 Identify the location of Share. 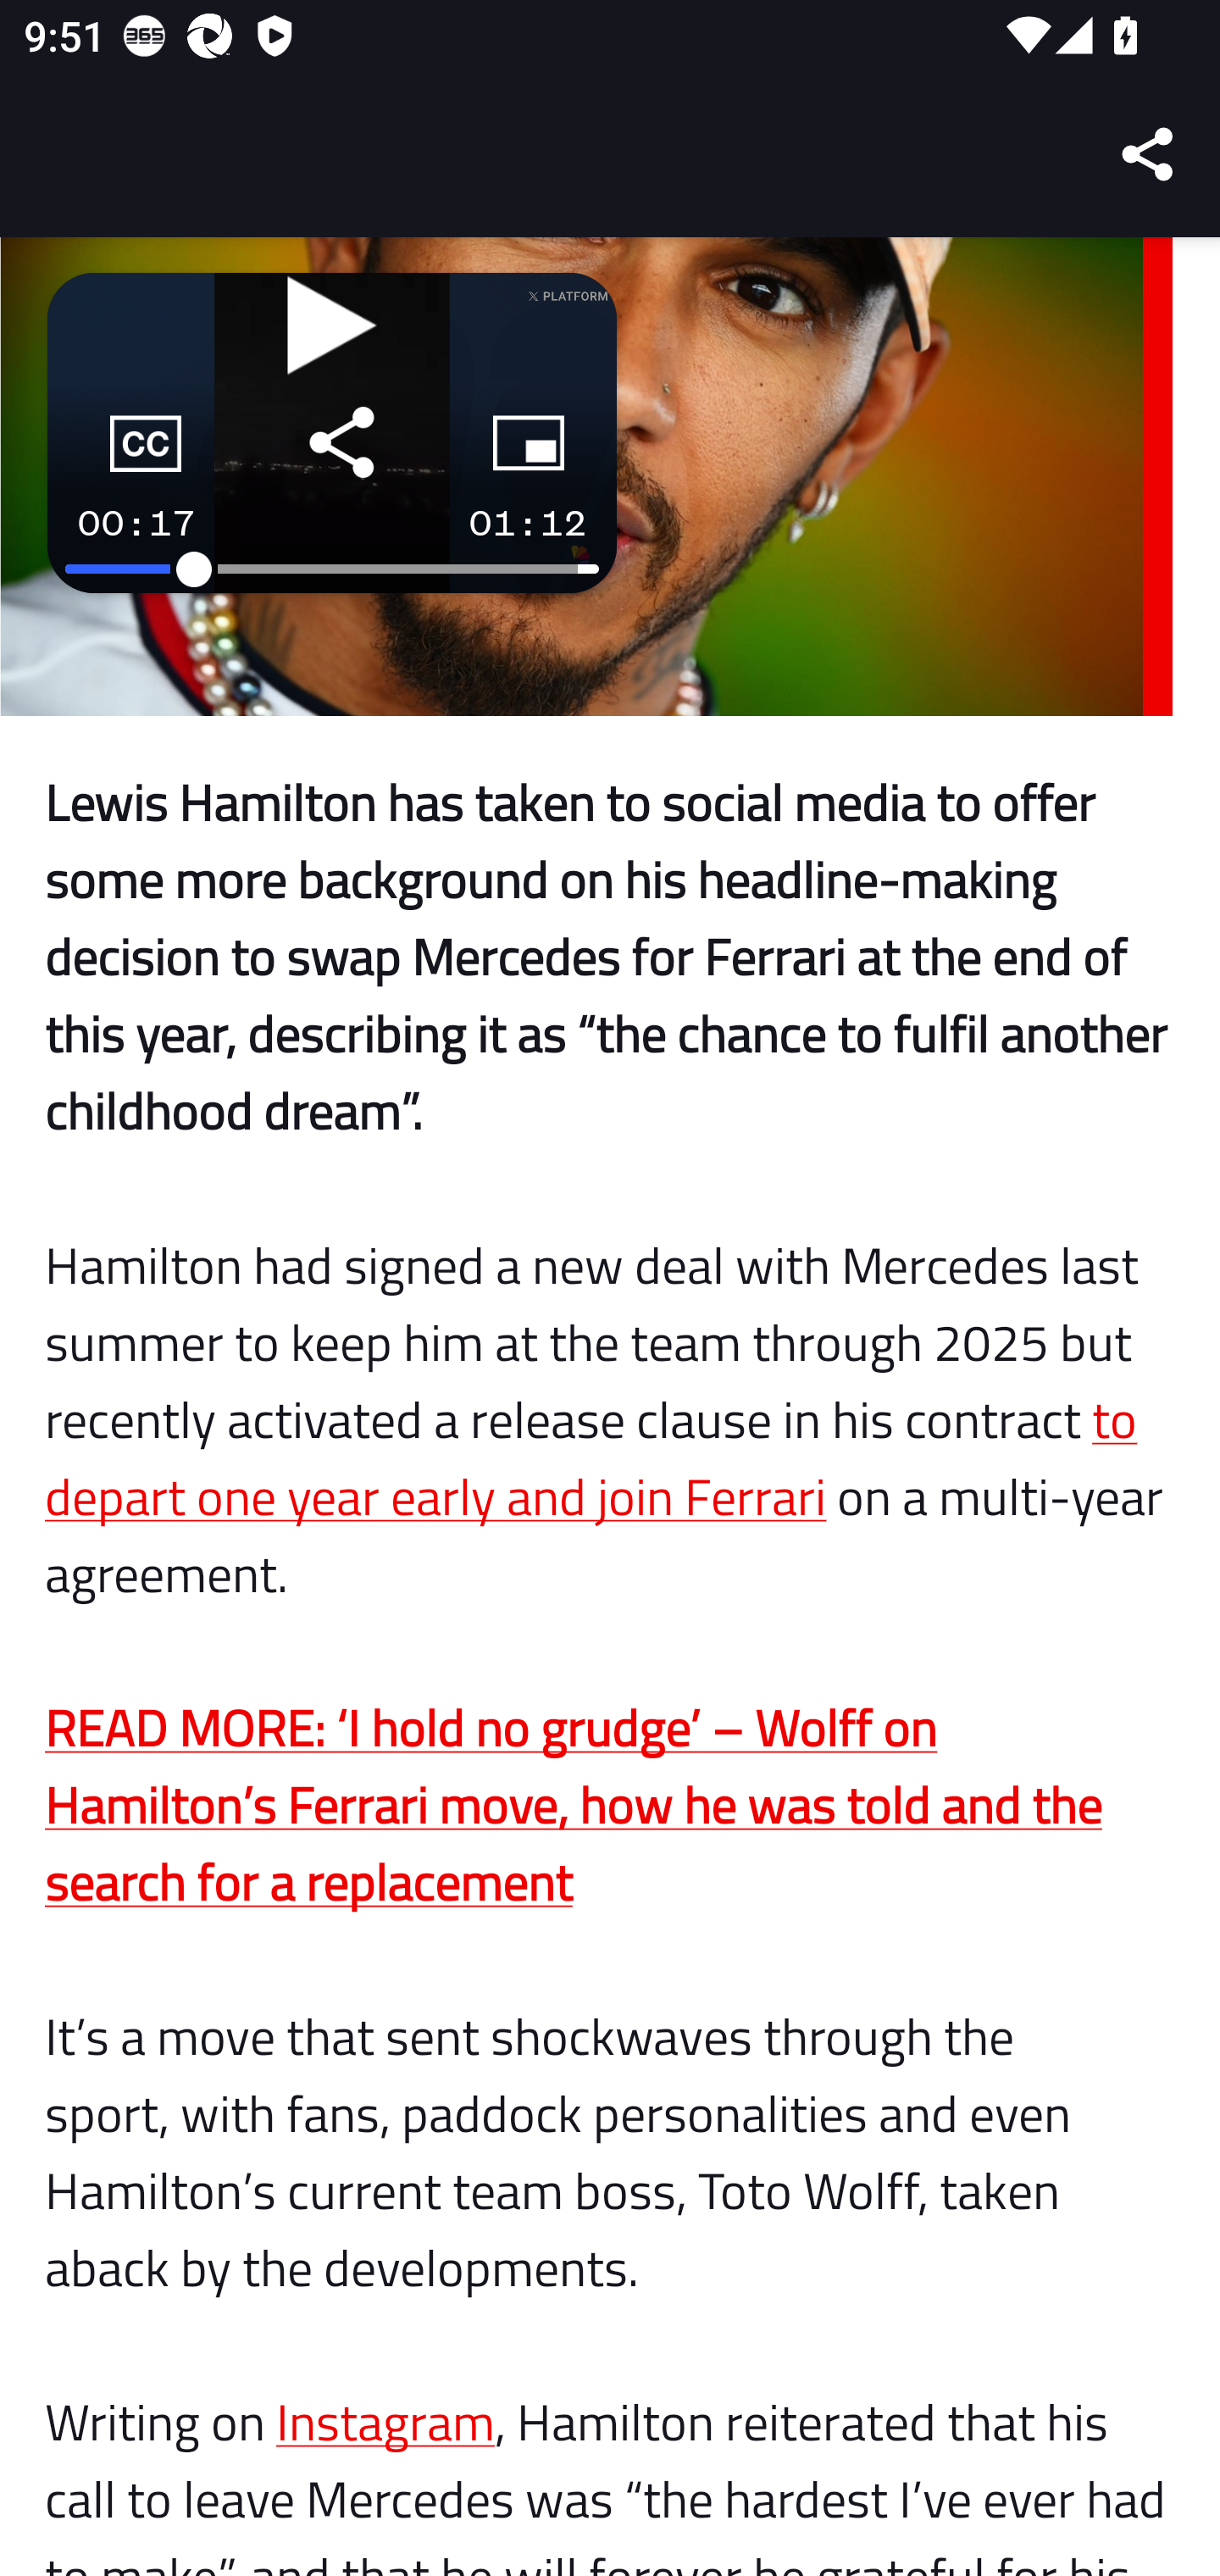
(1149, 154).